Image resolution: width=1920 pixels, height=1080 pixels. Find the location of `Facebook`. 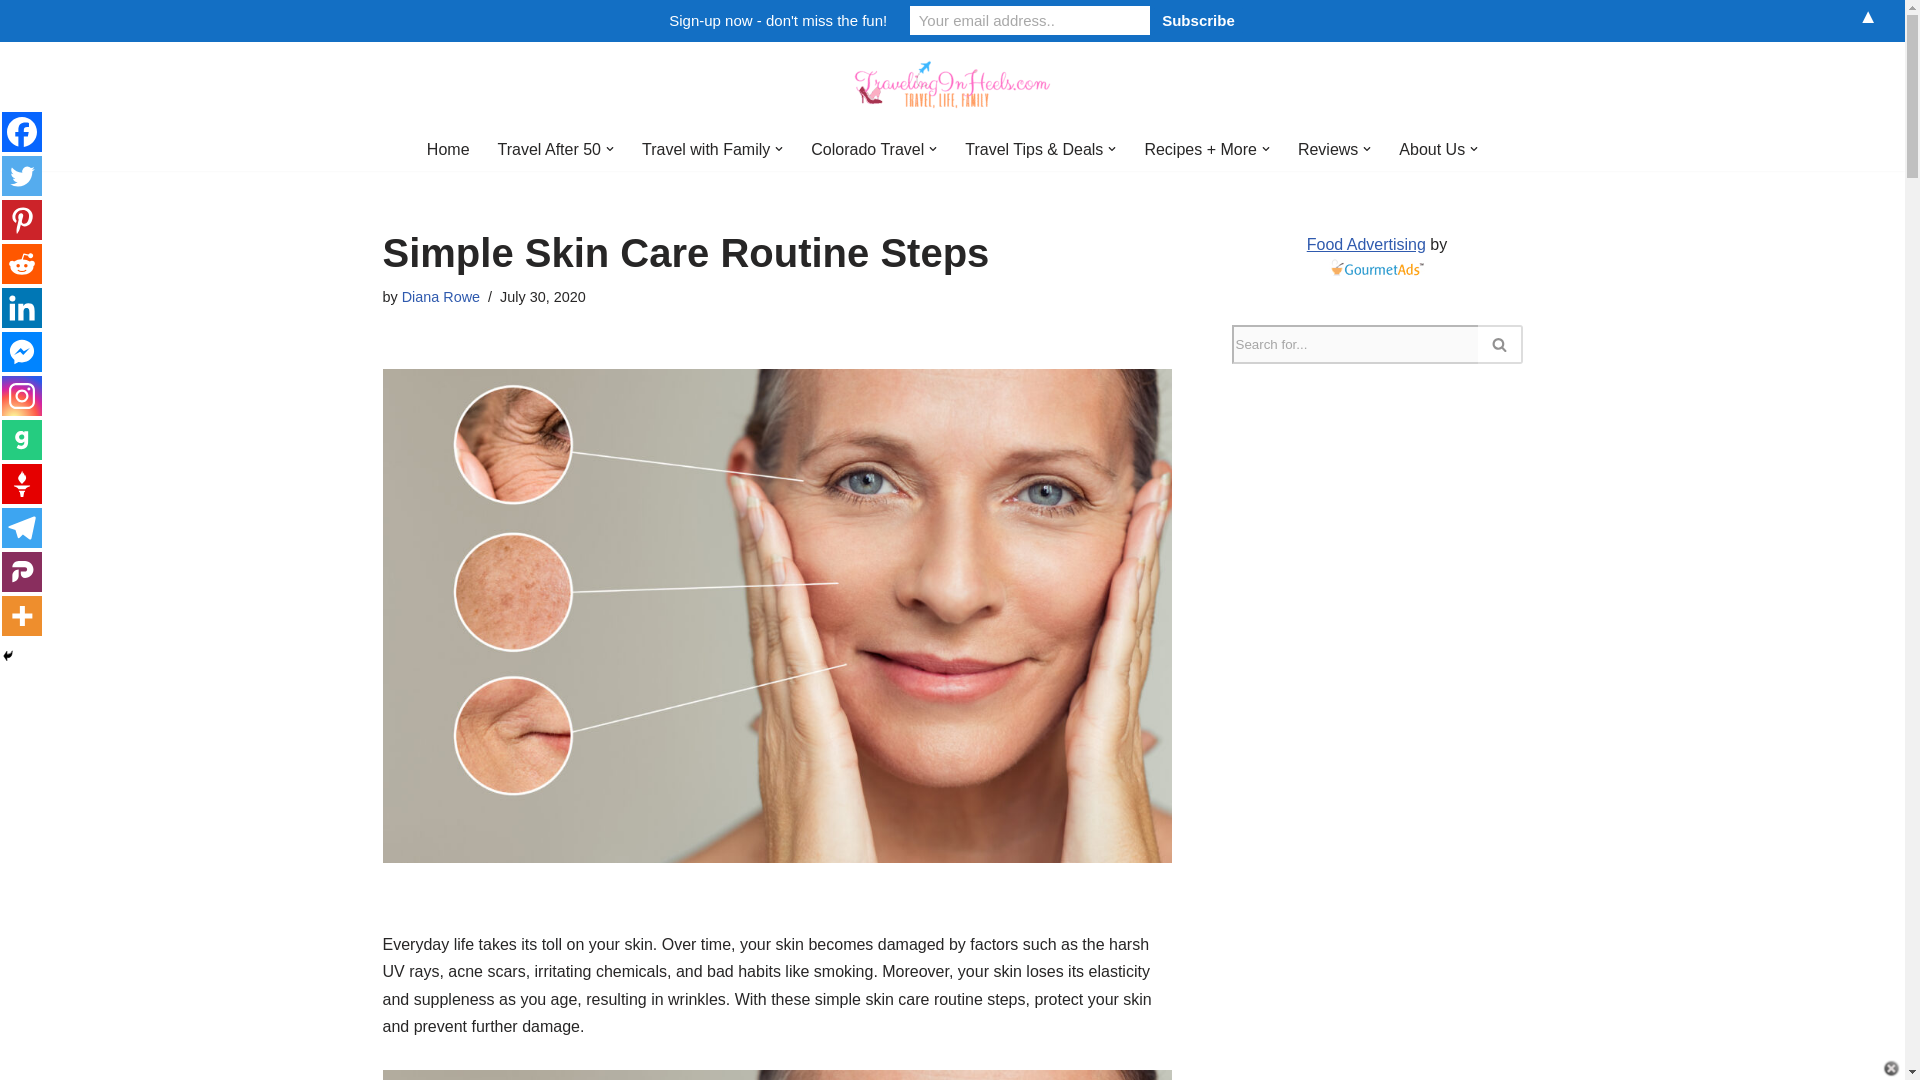

Facebook is located at coordinates (22, 132).